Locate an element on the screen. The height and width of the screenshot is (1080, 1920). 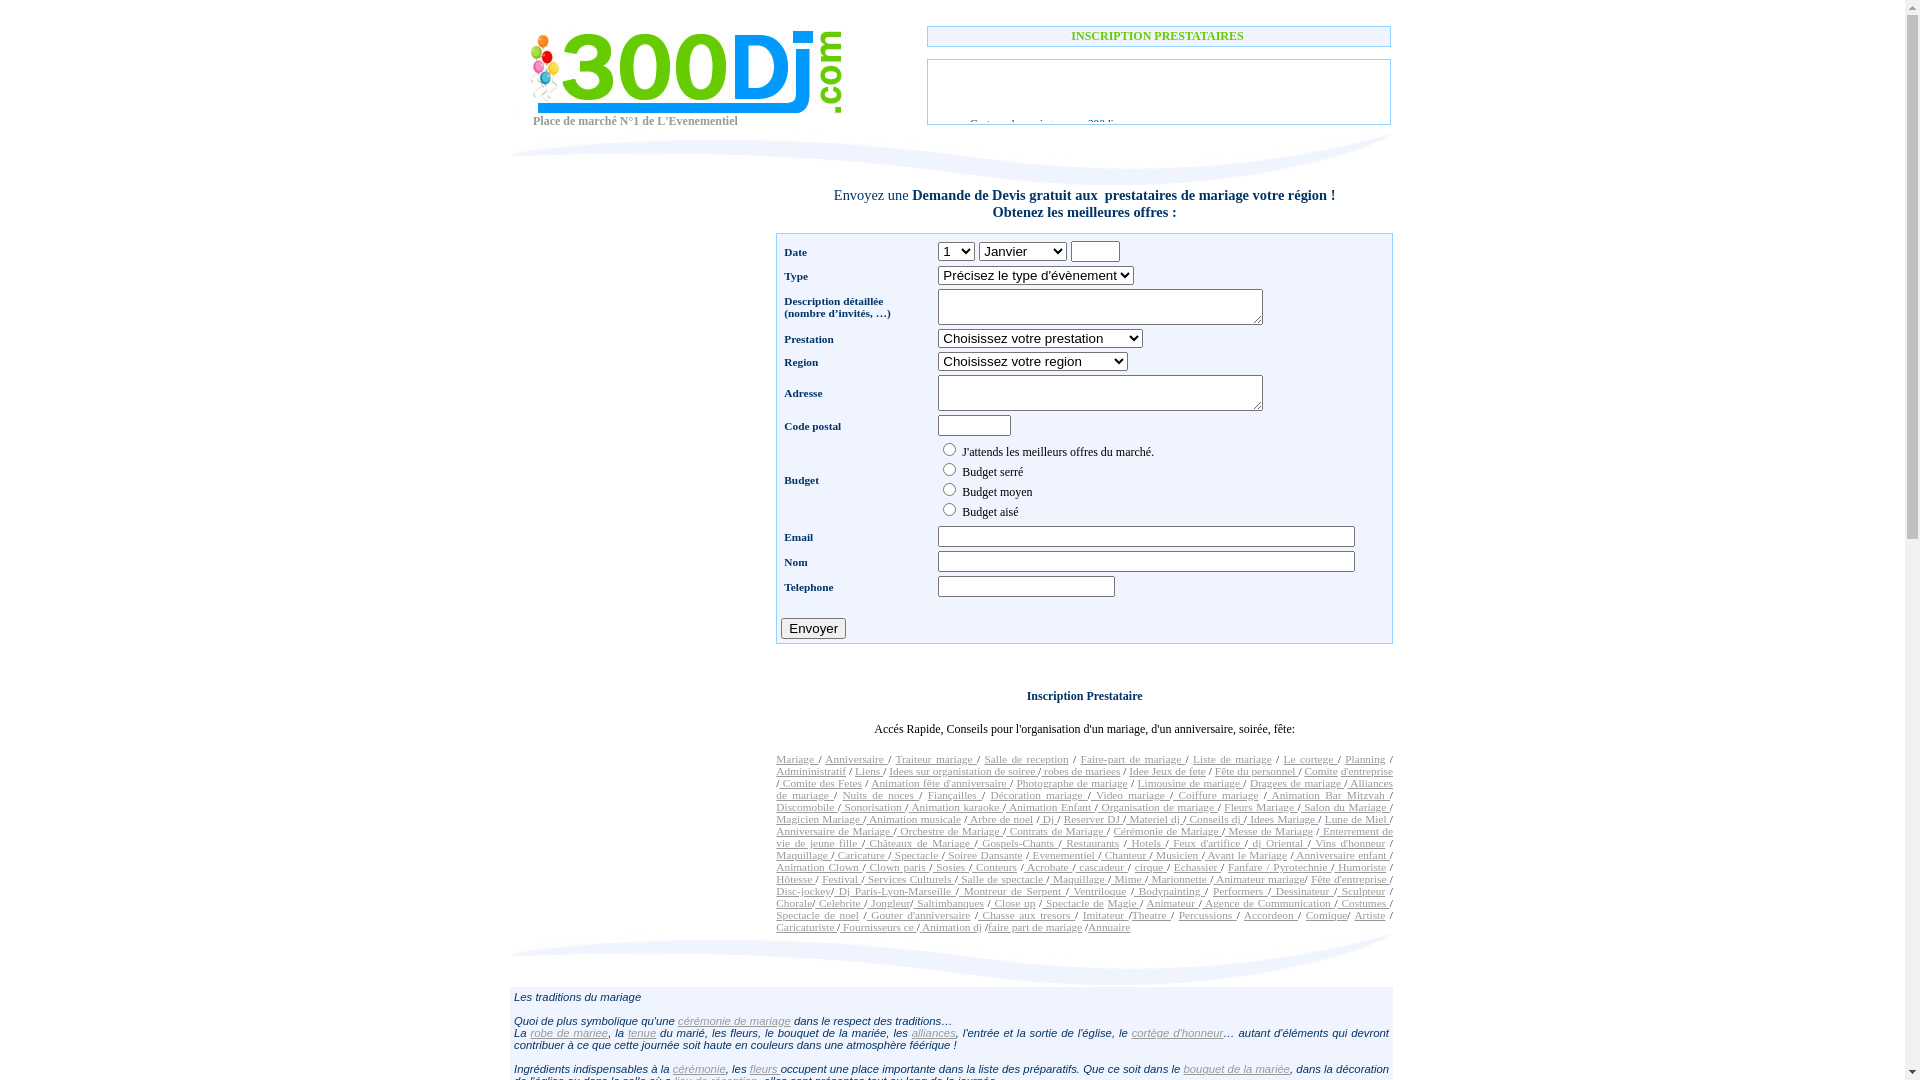
Disc-jockey is located at coordinates (804, 891).